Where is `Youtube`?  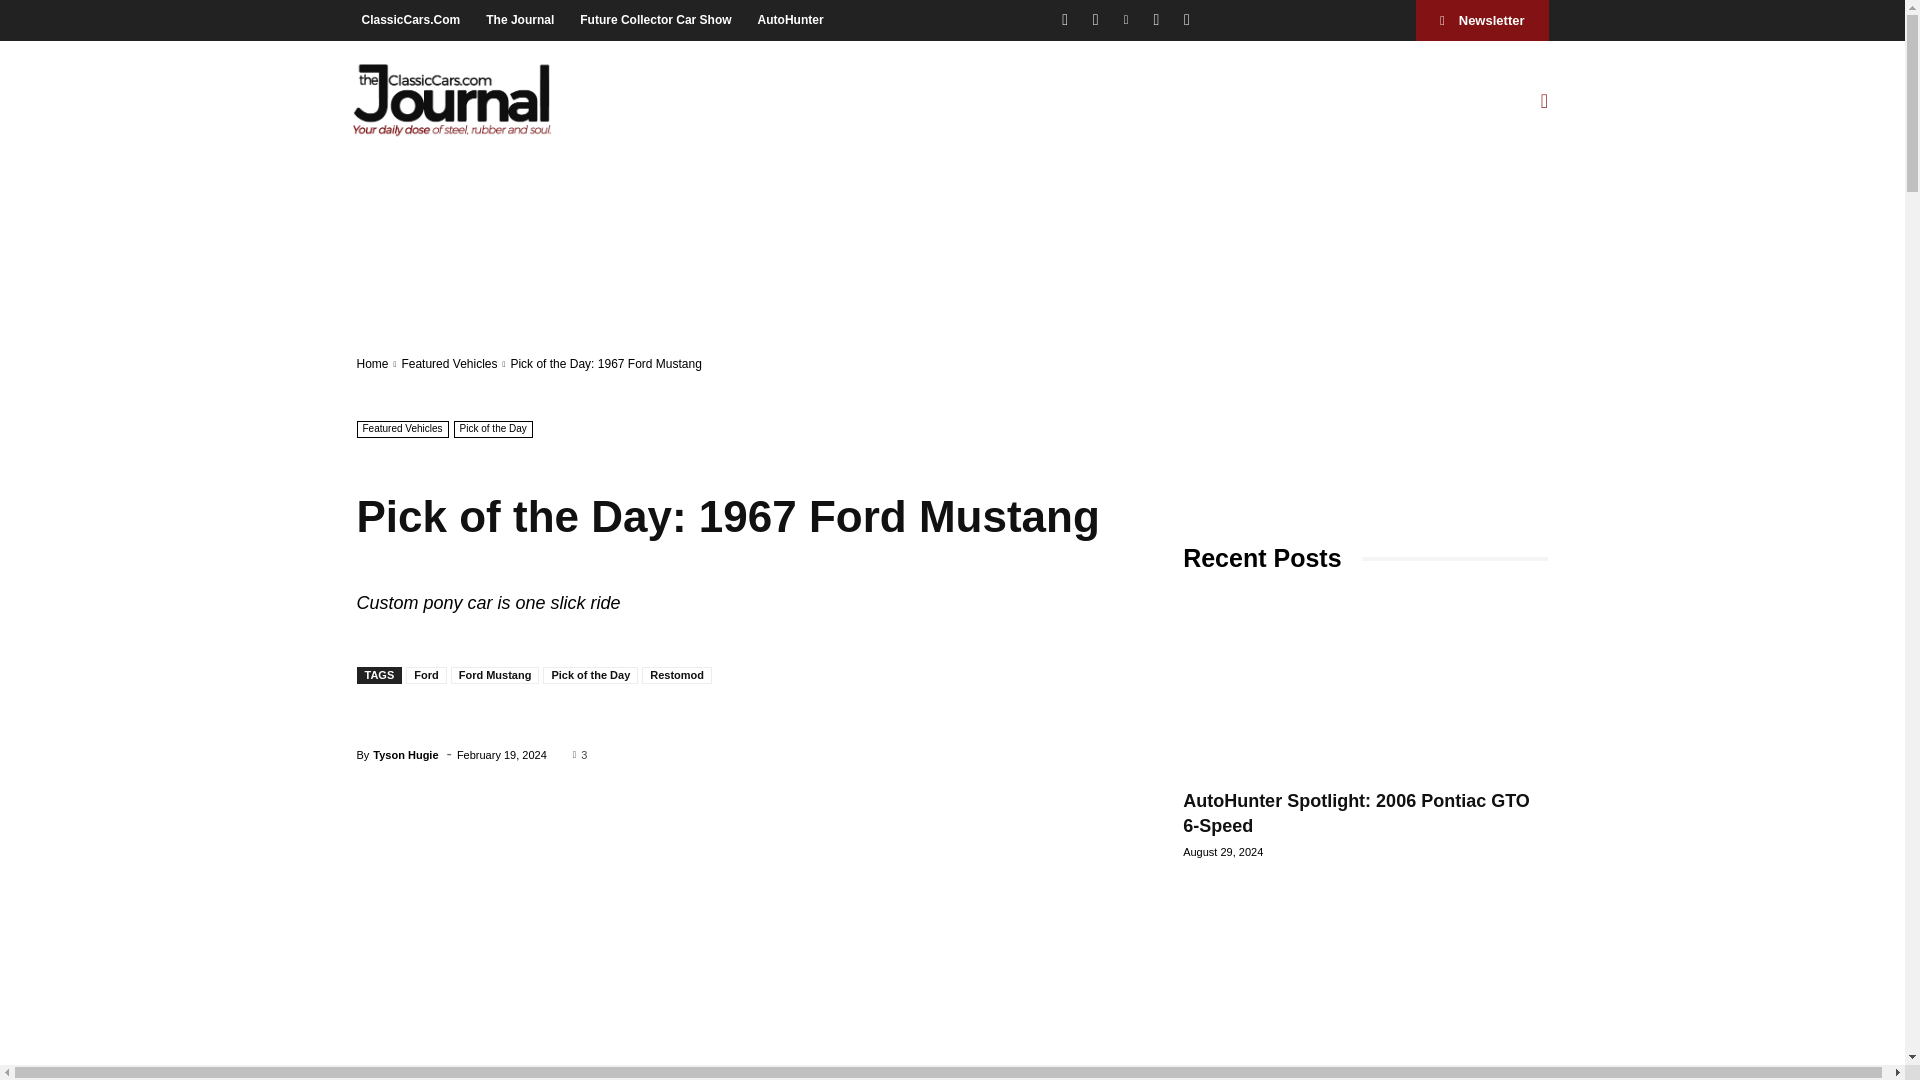
Youtube is located at coordinates (1186, 20).